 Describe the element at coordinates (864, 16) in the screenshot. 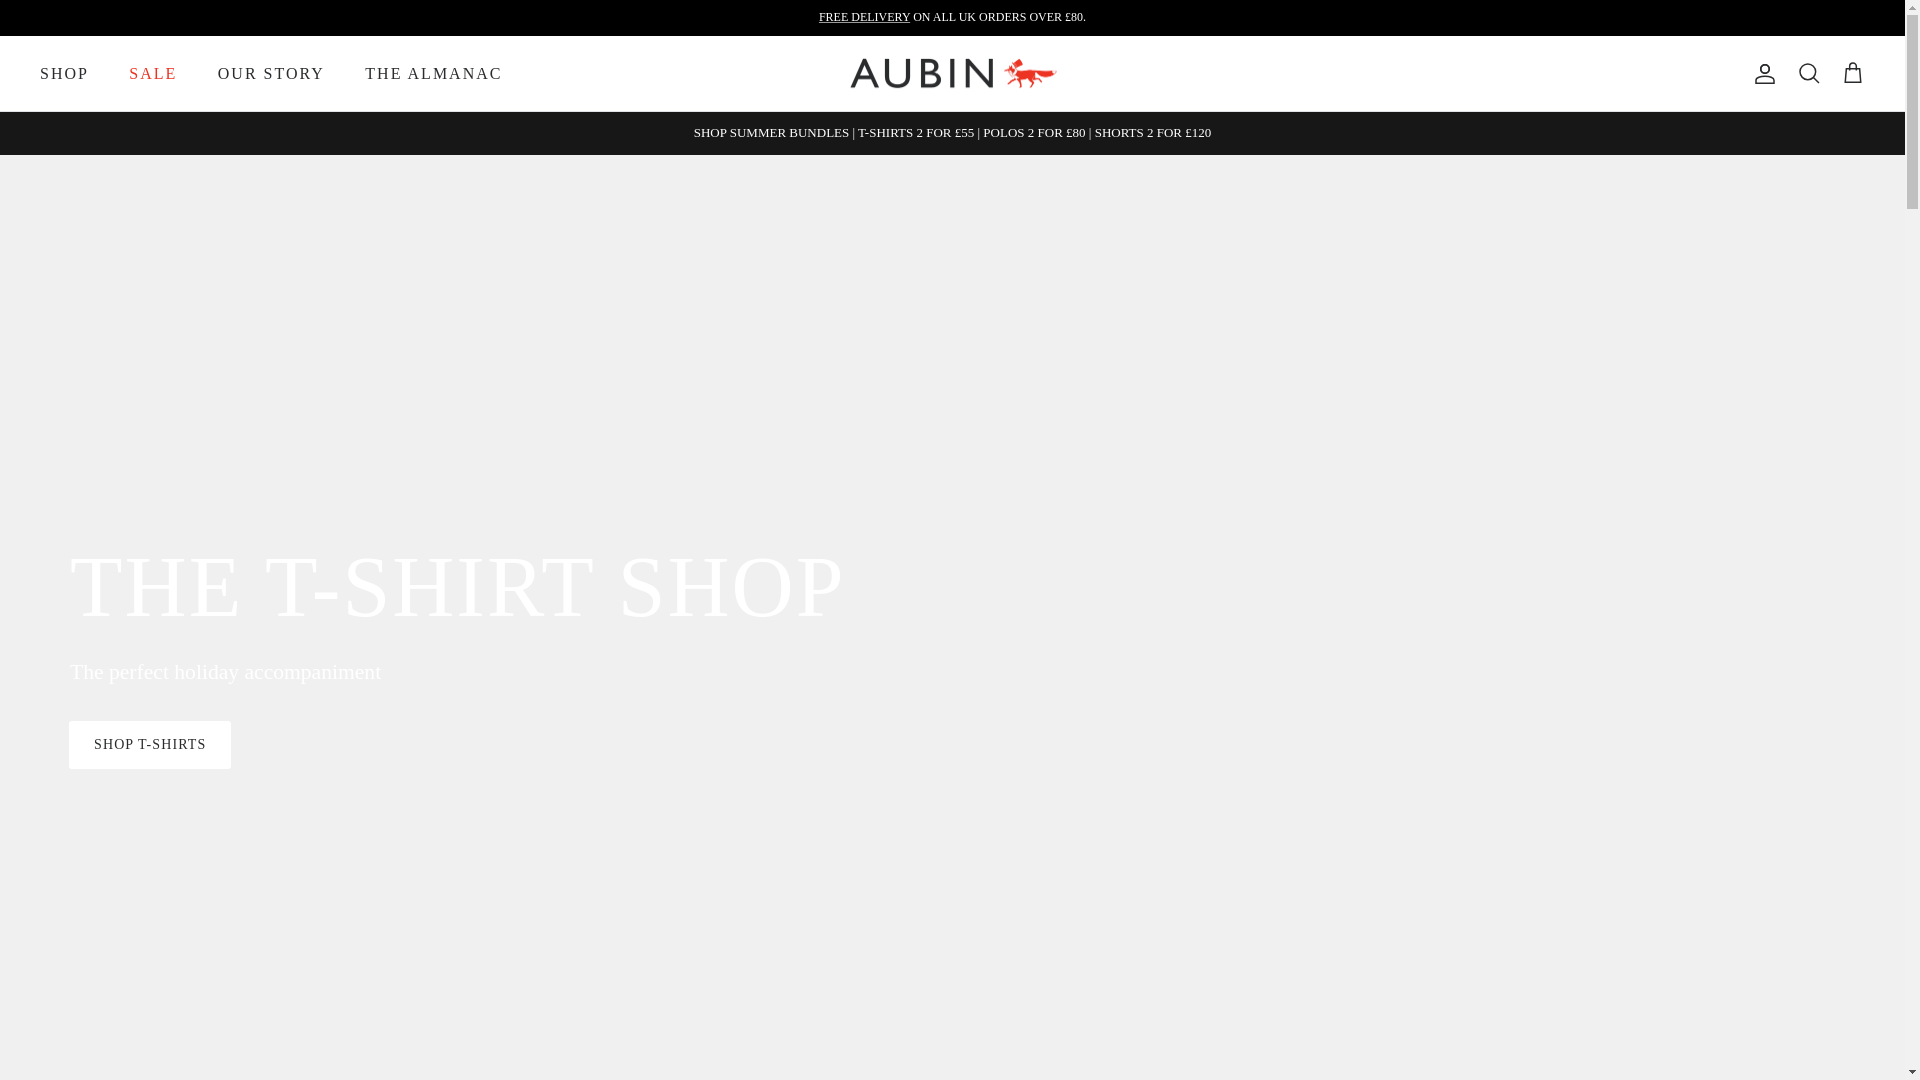

I see `FREE DELIVERY` at that location.